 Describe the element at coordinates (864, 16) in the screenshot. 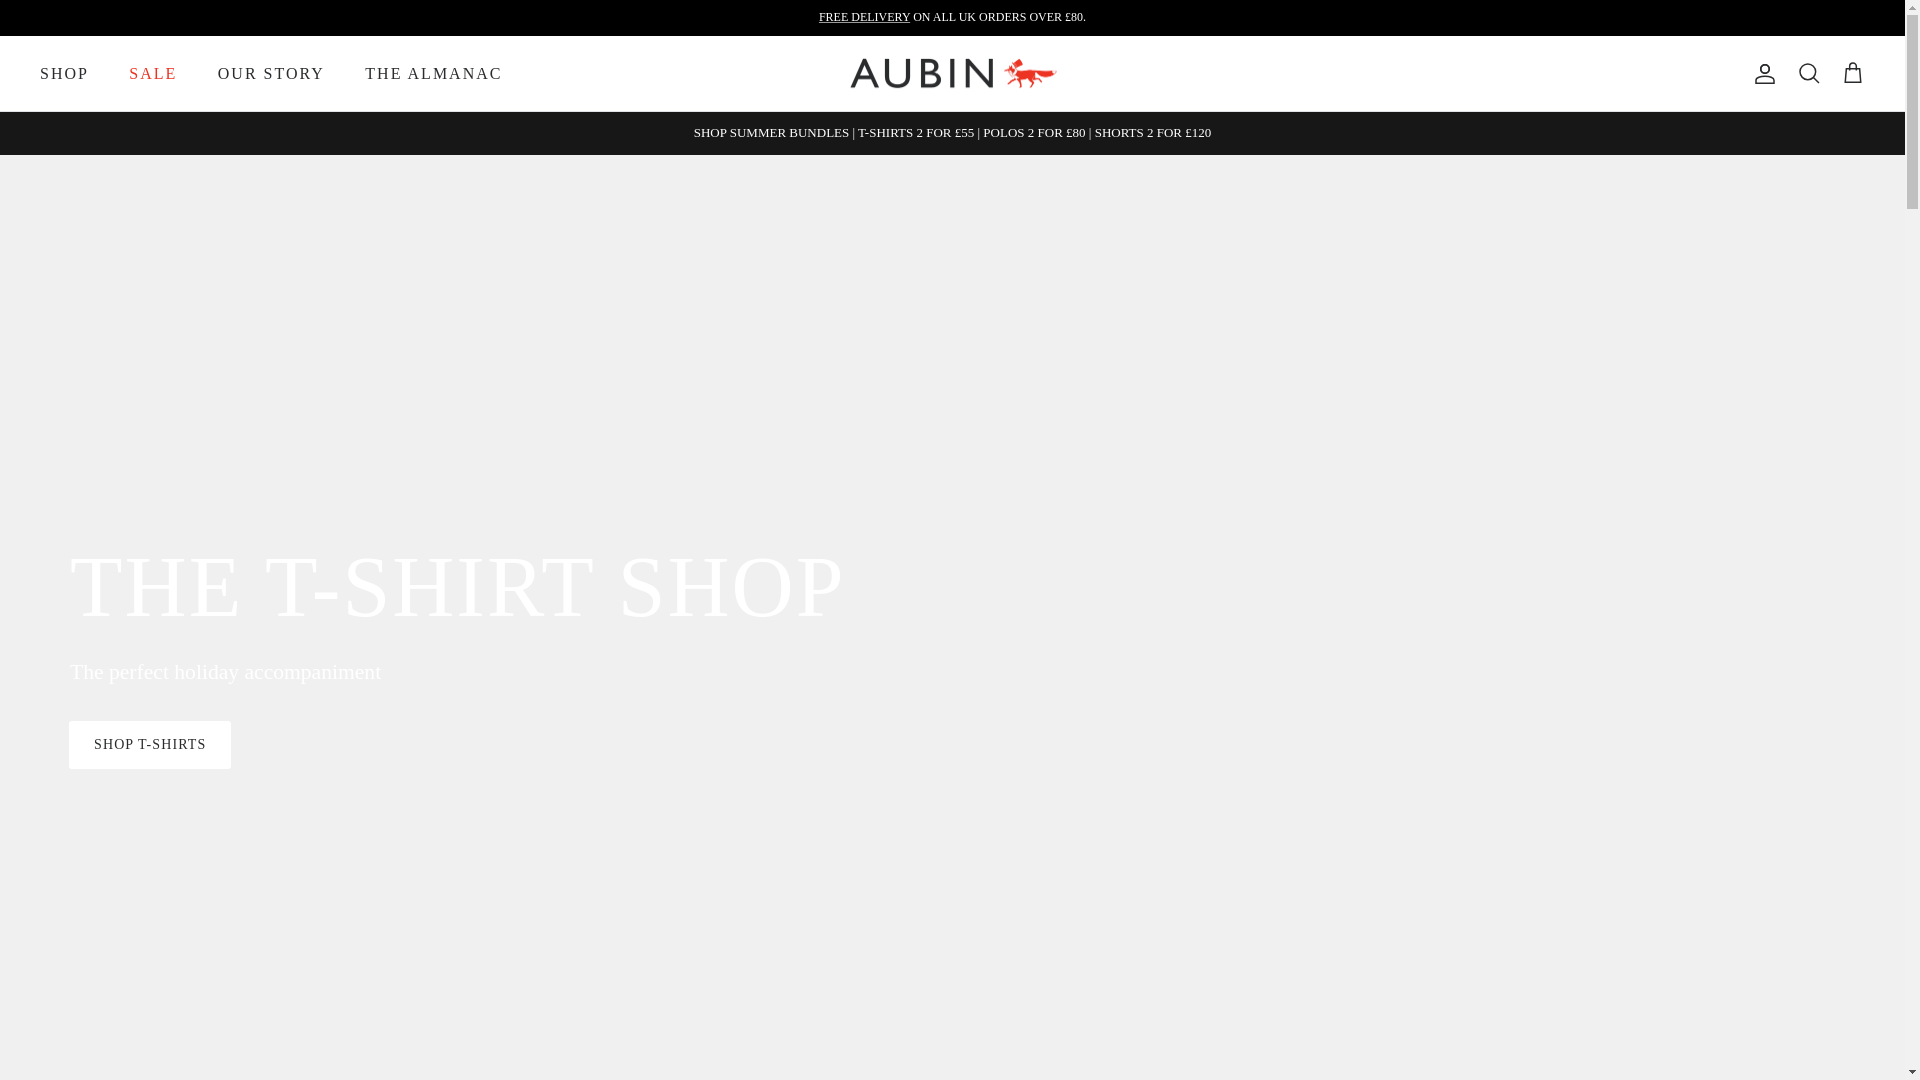

I see `FREE DELIVERY` at that location.